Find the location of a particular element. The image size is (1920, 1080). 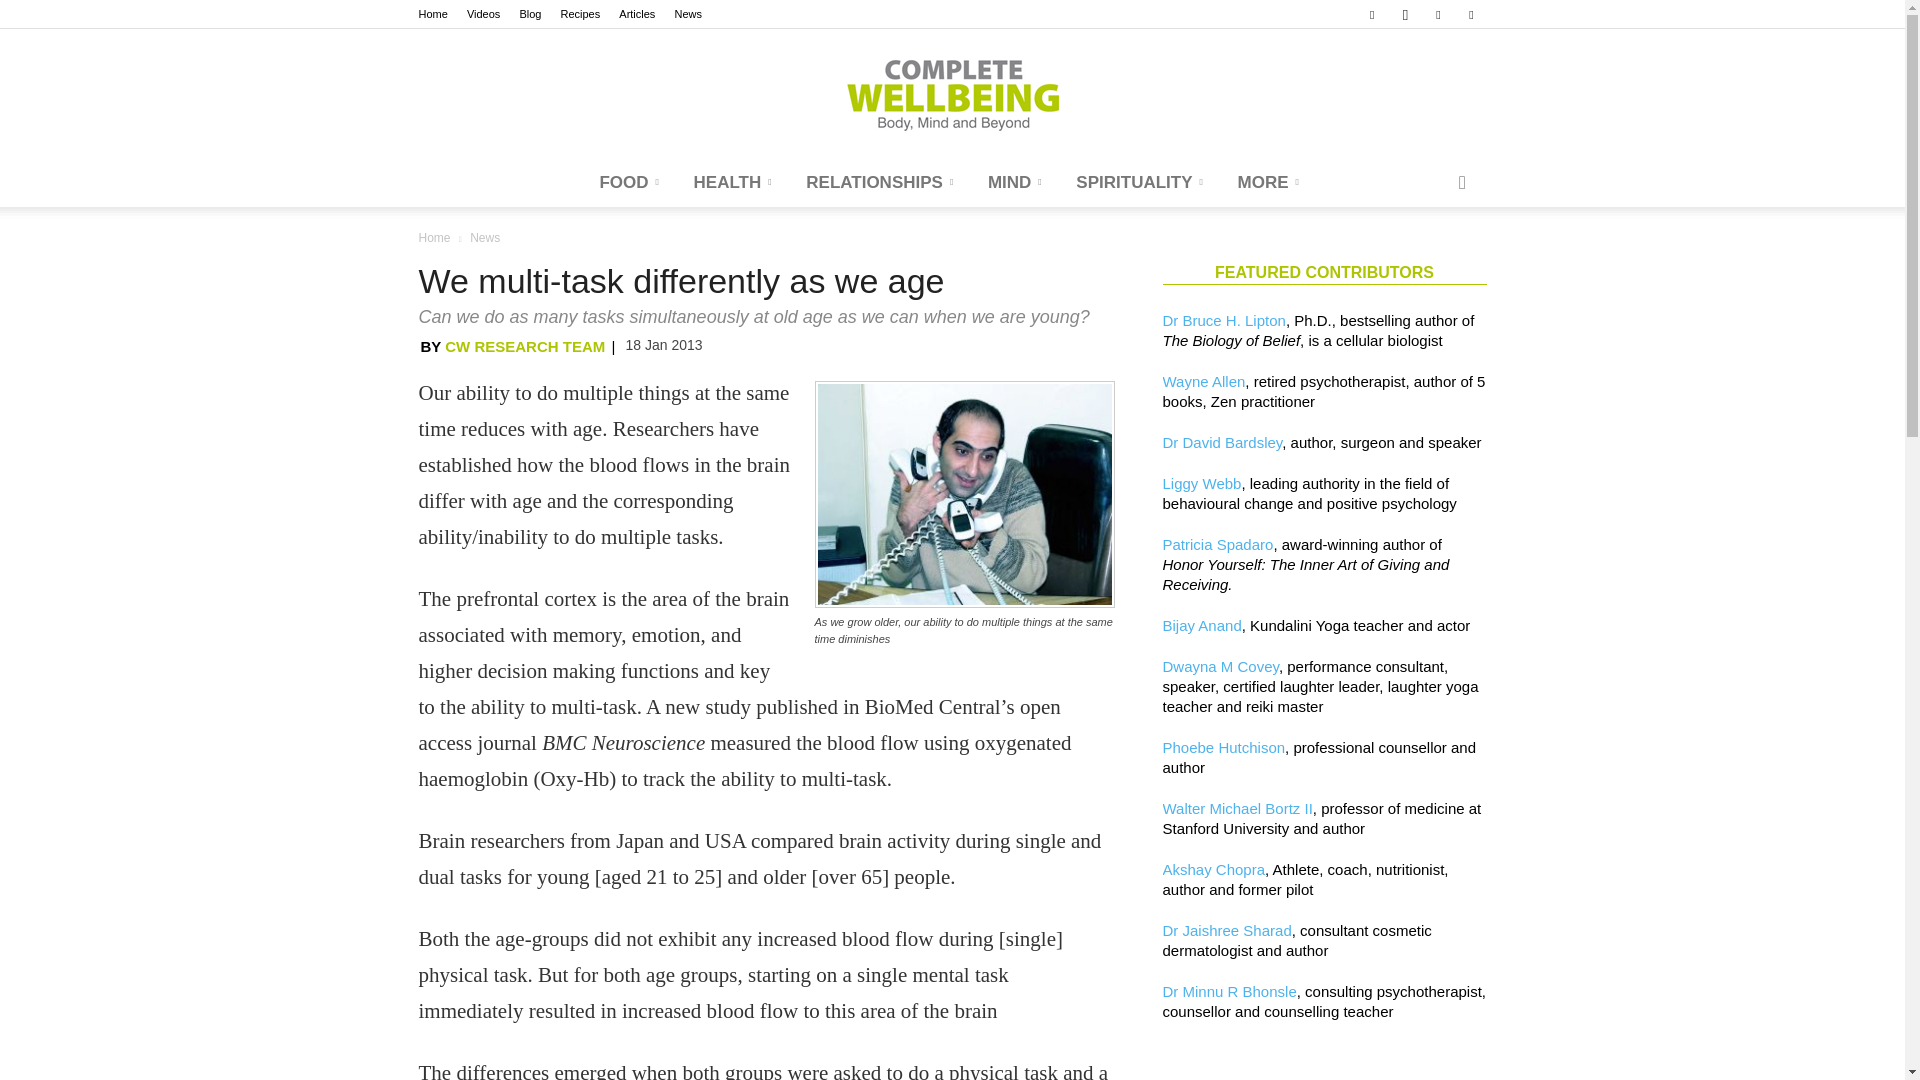

Blog is located at coordinates (530, 14).